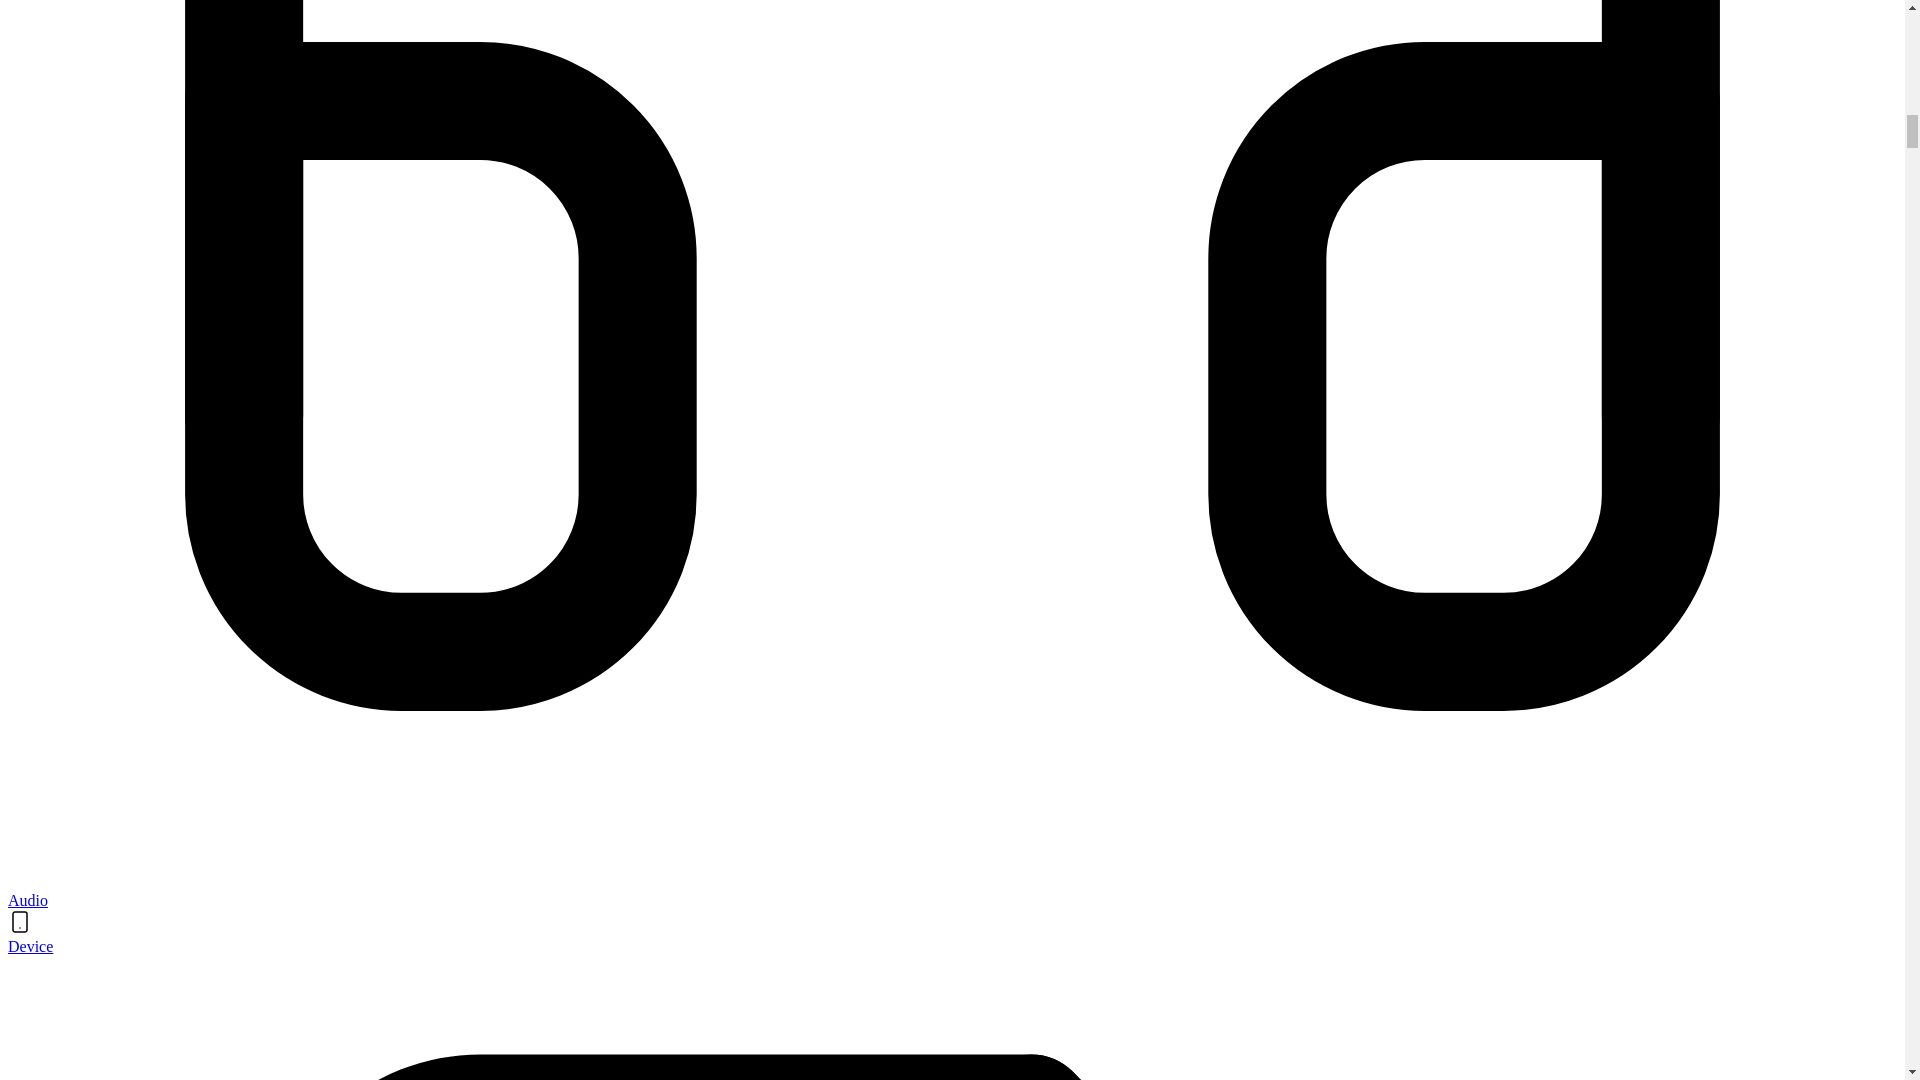  Describe the element at coordinates (30, 946) in the screenshot. I see `Device` at that location.